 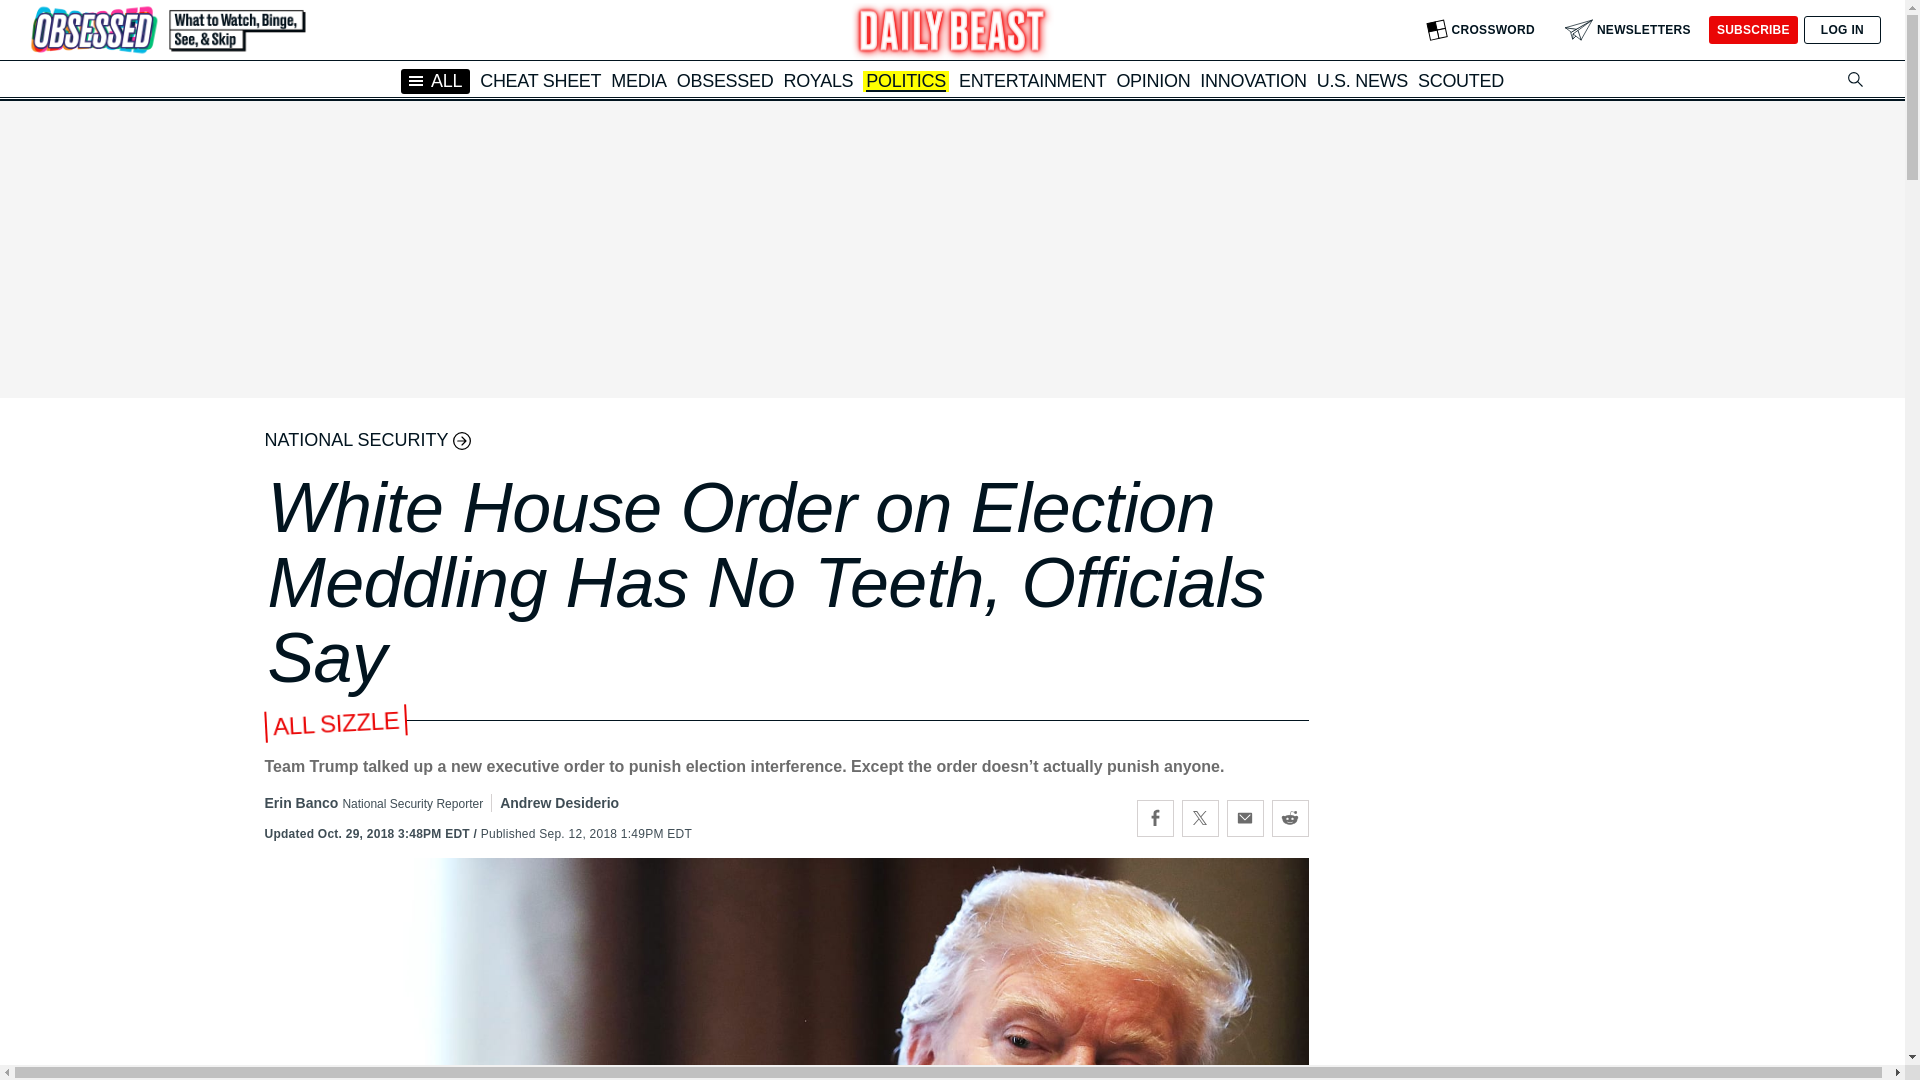 I want to click on CHEAT SHEET, so click(x=540, y=80).